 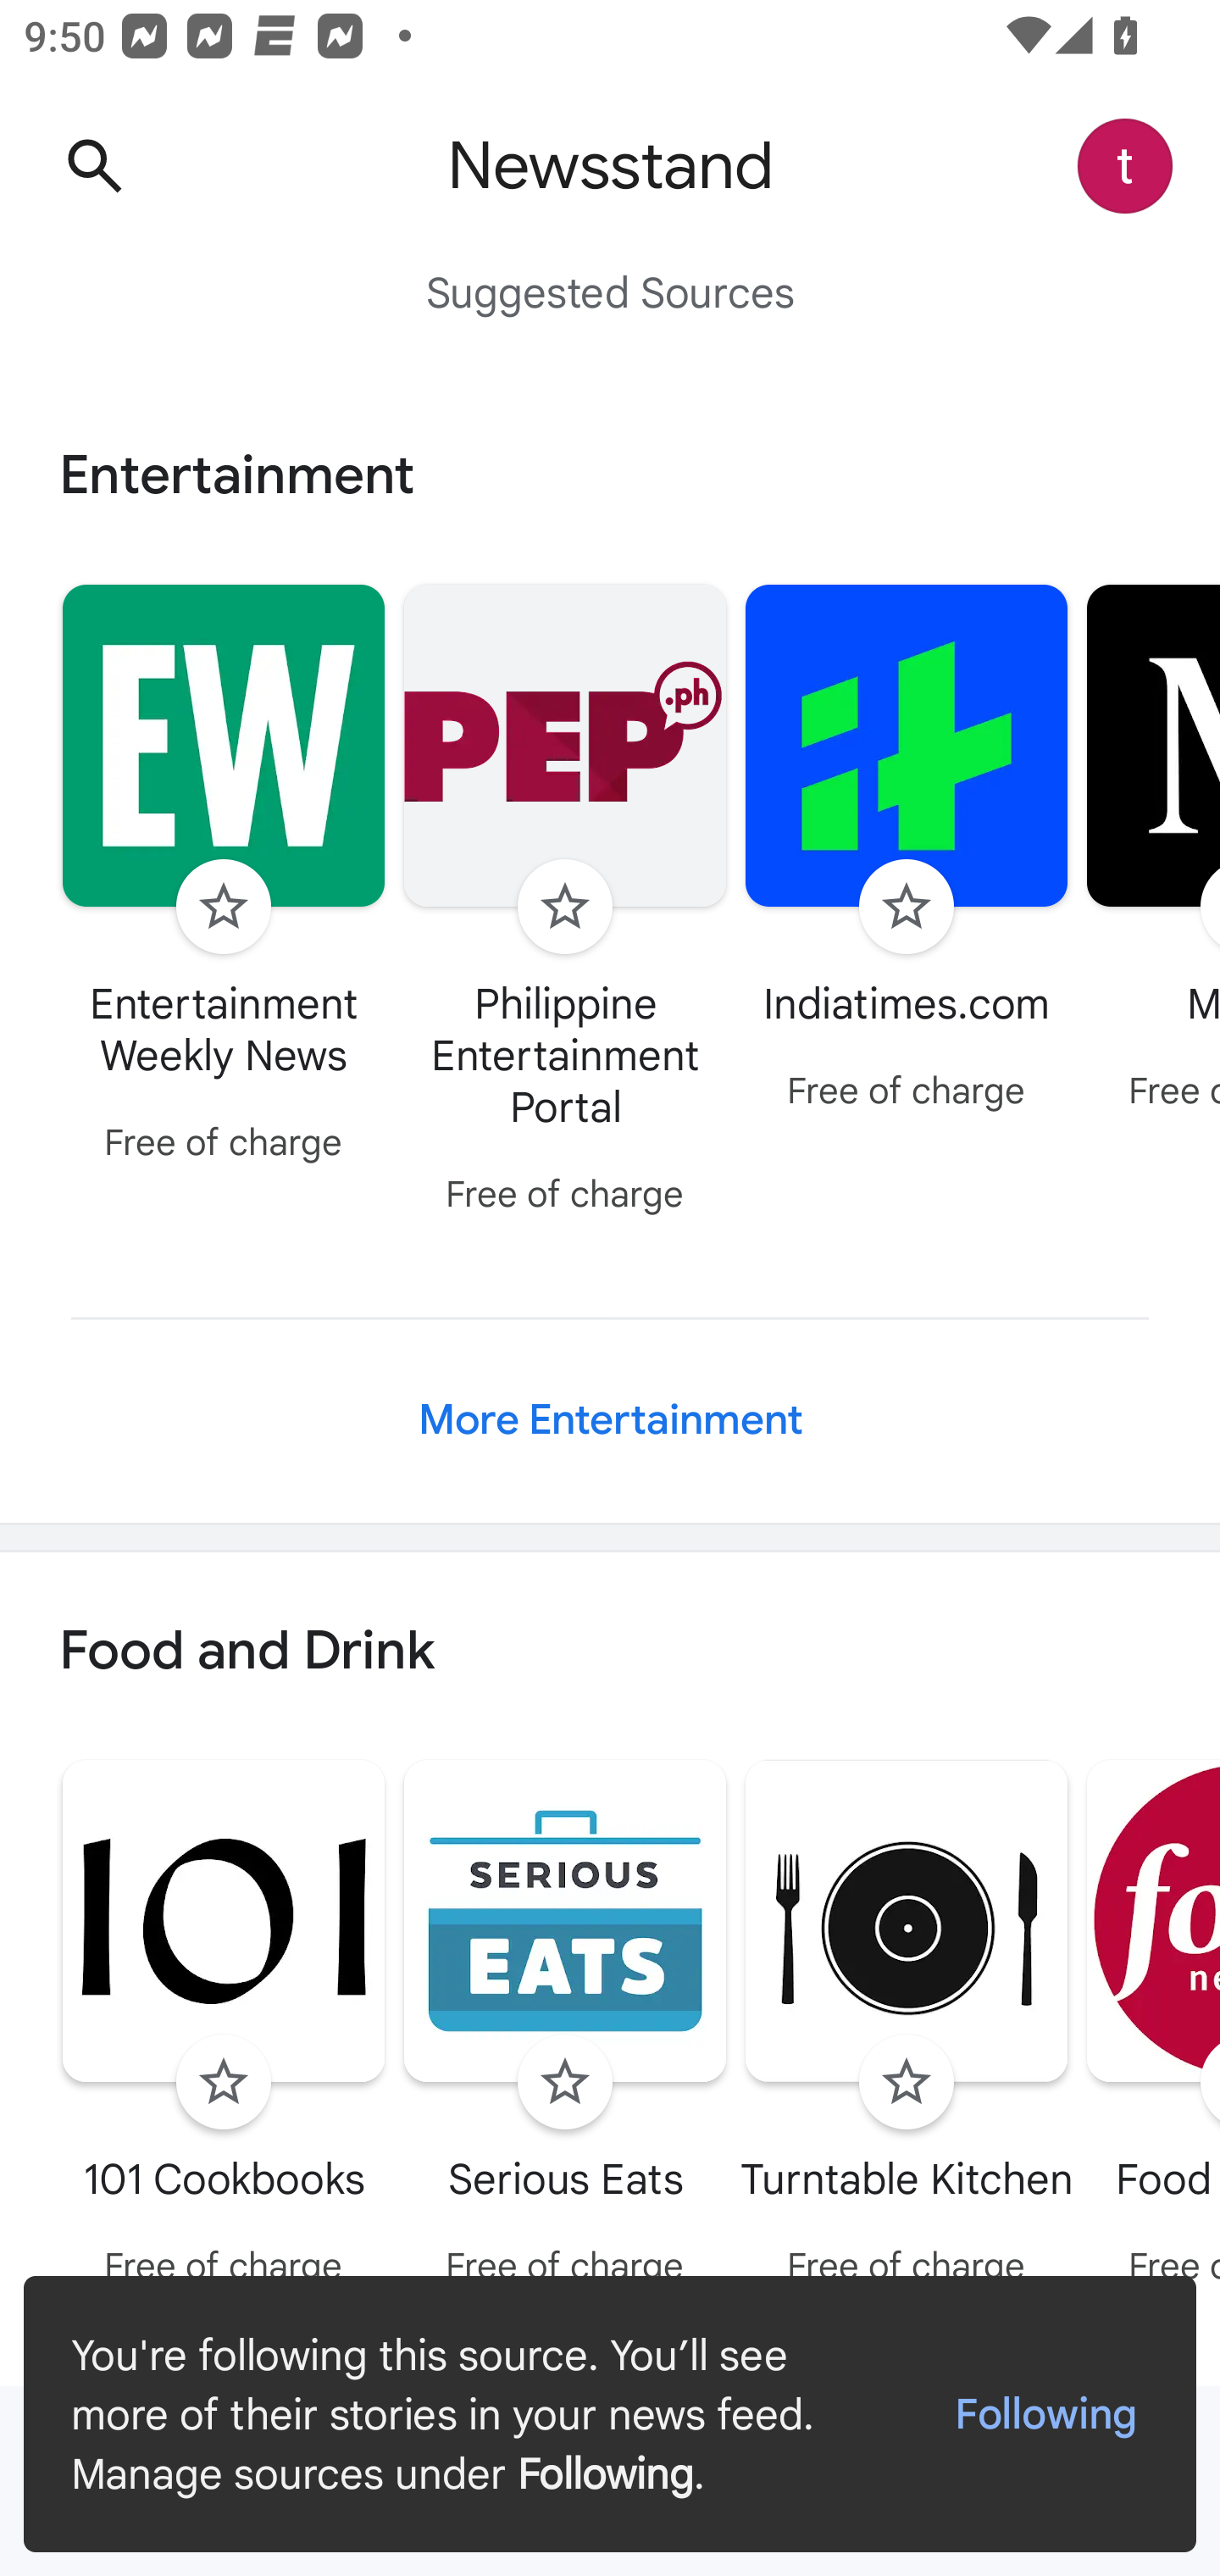 I want to click on Follow Indiatimes.com Free of charge, so click(x=907, y=851).